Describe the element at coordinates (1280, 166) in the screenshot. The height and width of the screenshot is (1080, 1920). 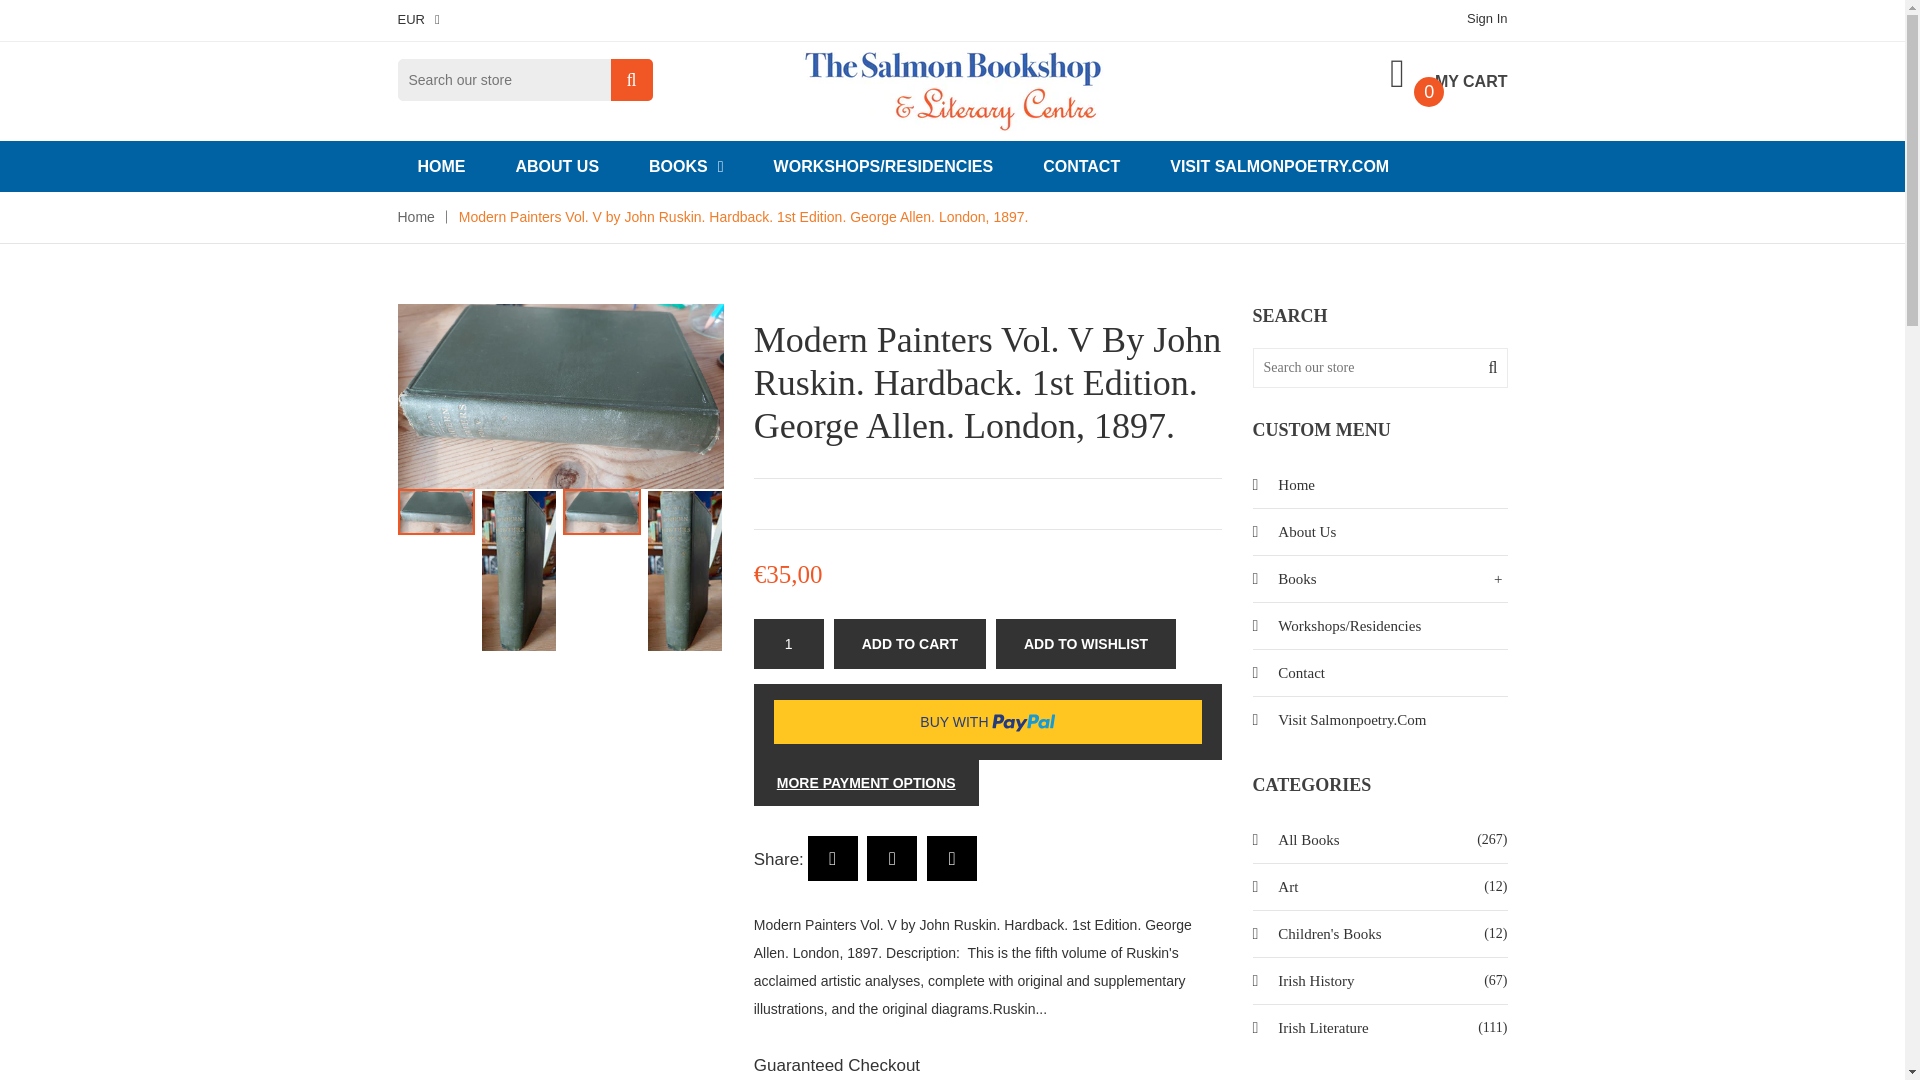
I see `VISIT SALMONPOETRY.COM` at that location.